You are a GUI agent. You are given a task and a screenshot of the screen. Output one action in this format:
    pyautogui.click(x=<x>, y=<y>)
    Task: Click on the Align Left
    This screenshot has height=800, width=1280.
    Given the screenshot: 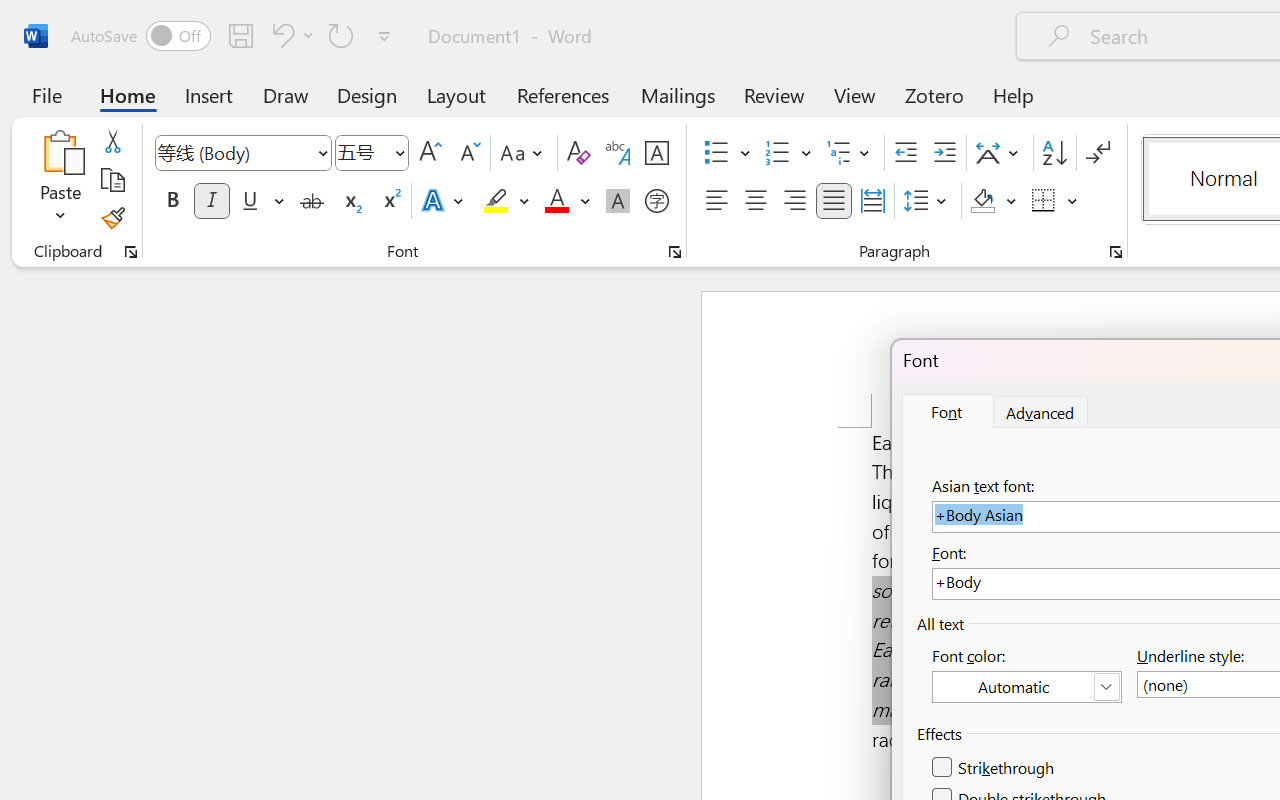 What is the action you would take?
    pyautogui.click(x=716, y=201)
    